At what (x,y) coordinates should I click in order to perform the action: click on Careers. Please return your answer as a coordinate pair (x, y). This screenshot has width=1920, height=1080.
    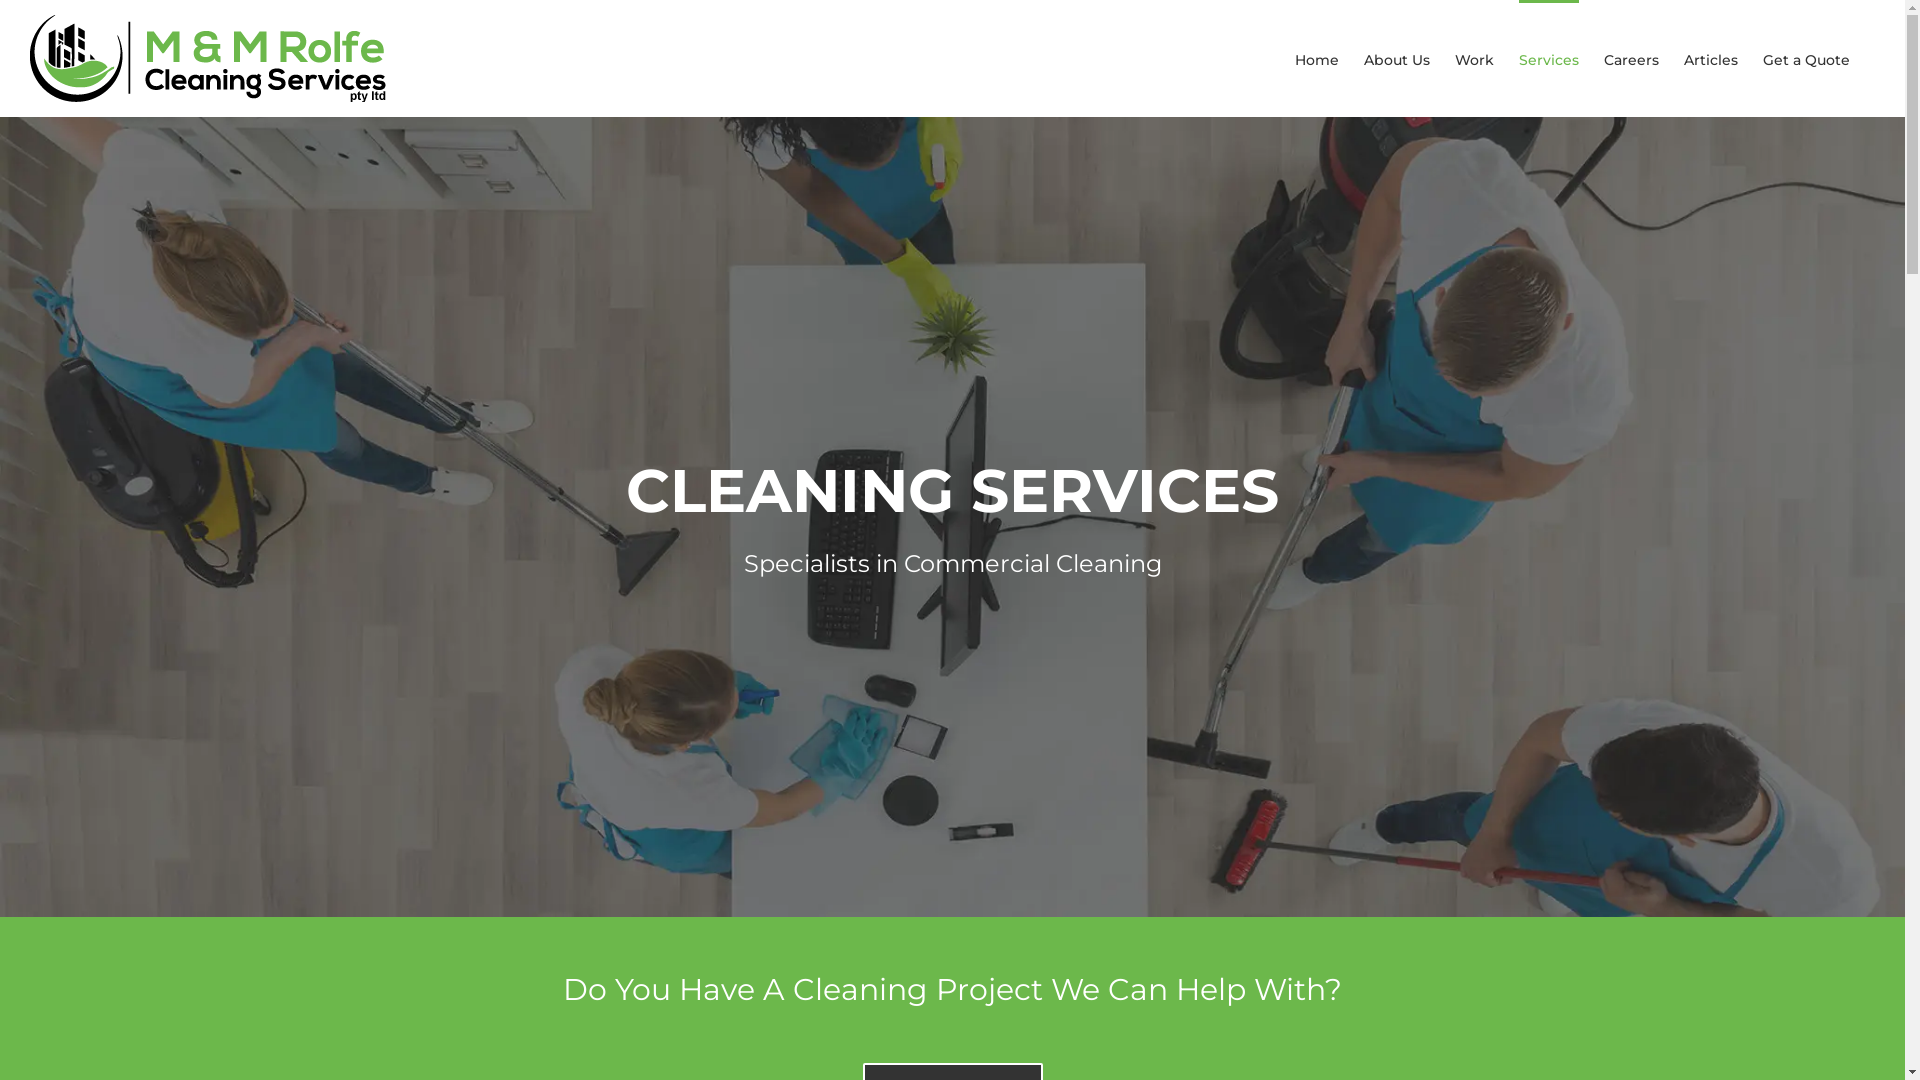
    Looking at the image, I should click on (1632, 58).